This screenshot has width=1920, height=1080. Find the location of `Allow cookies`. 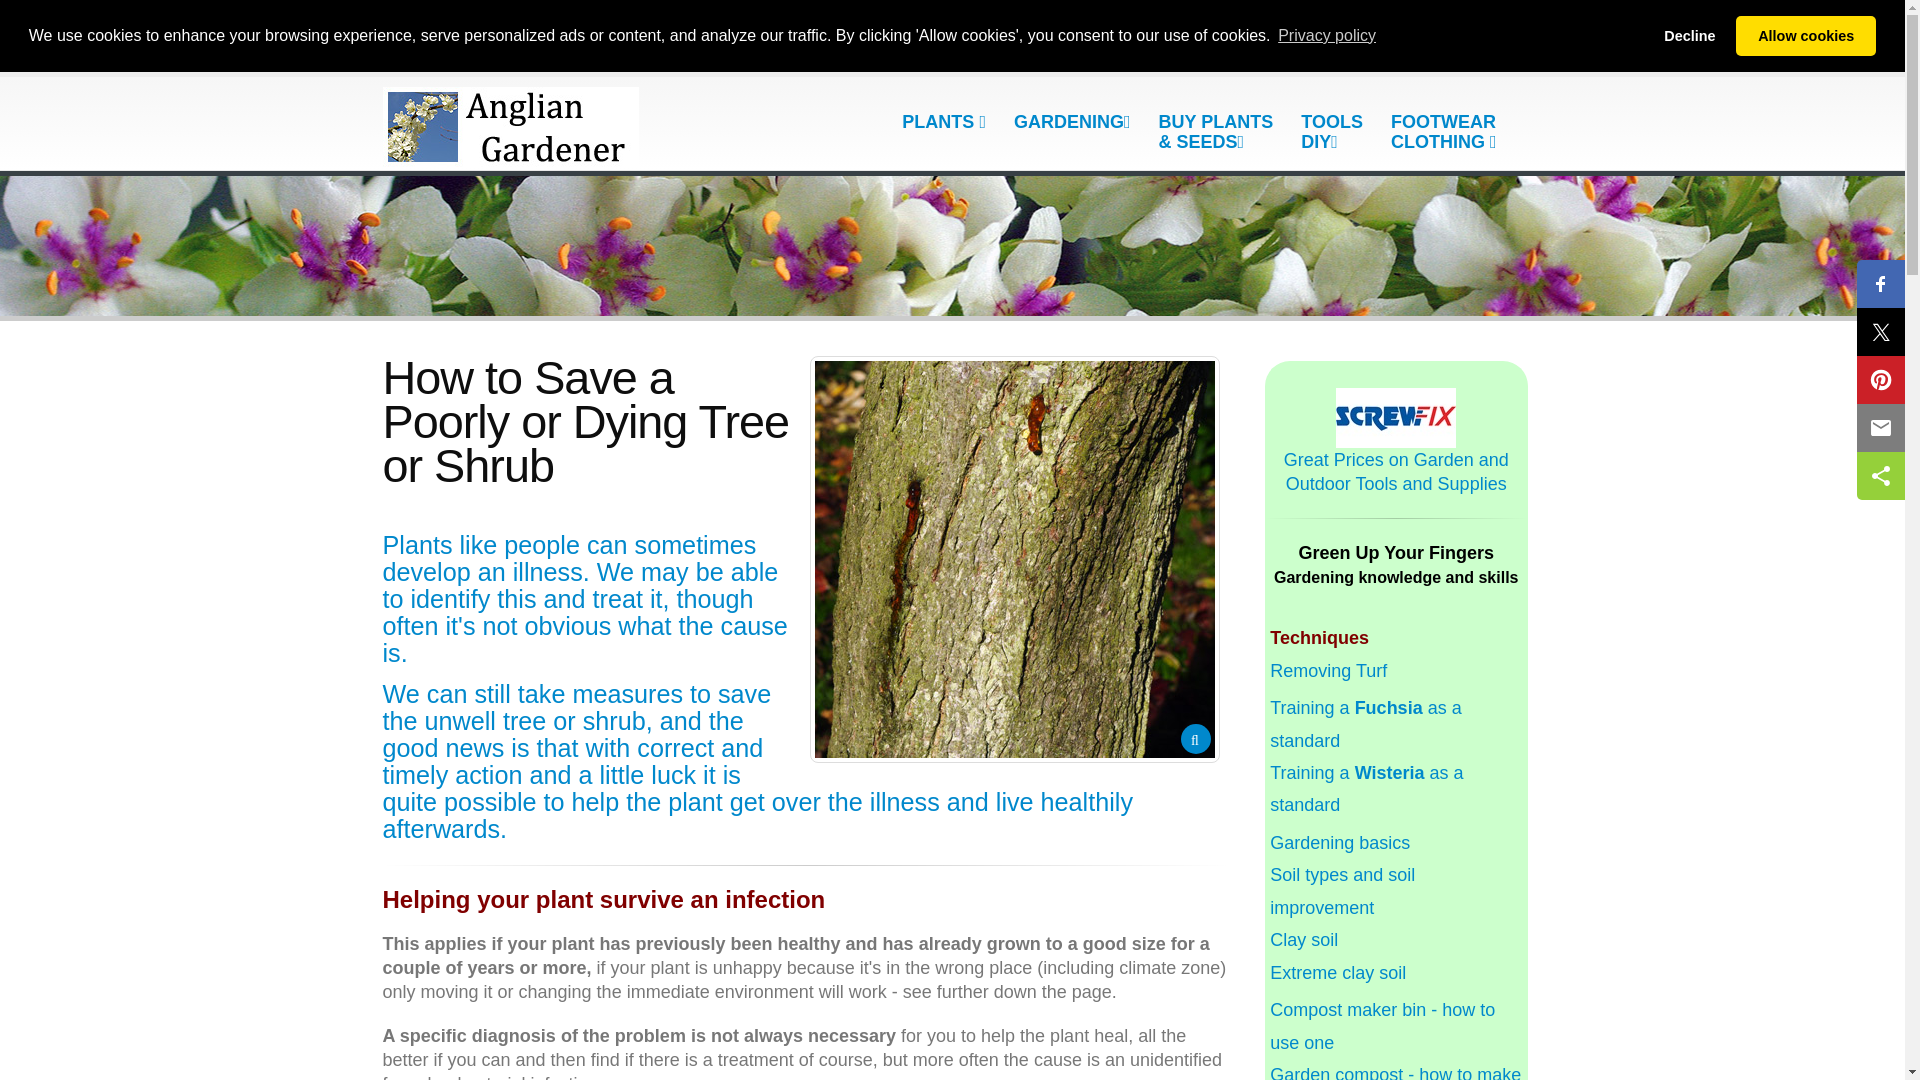

Allow cookies is located at coordinates (1805, 36).